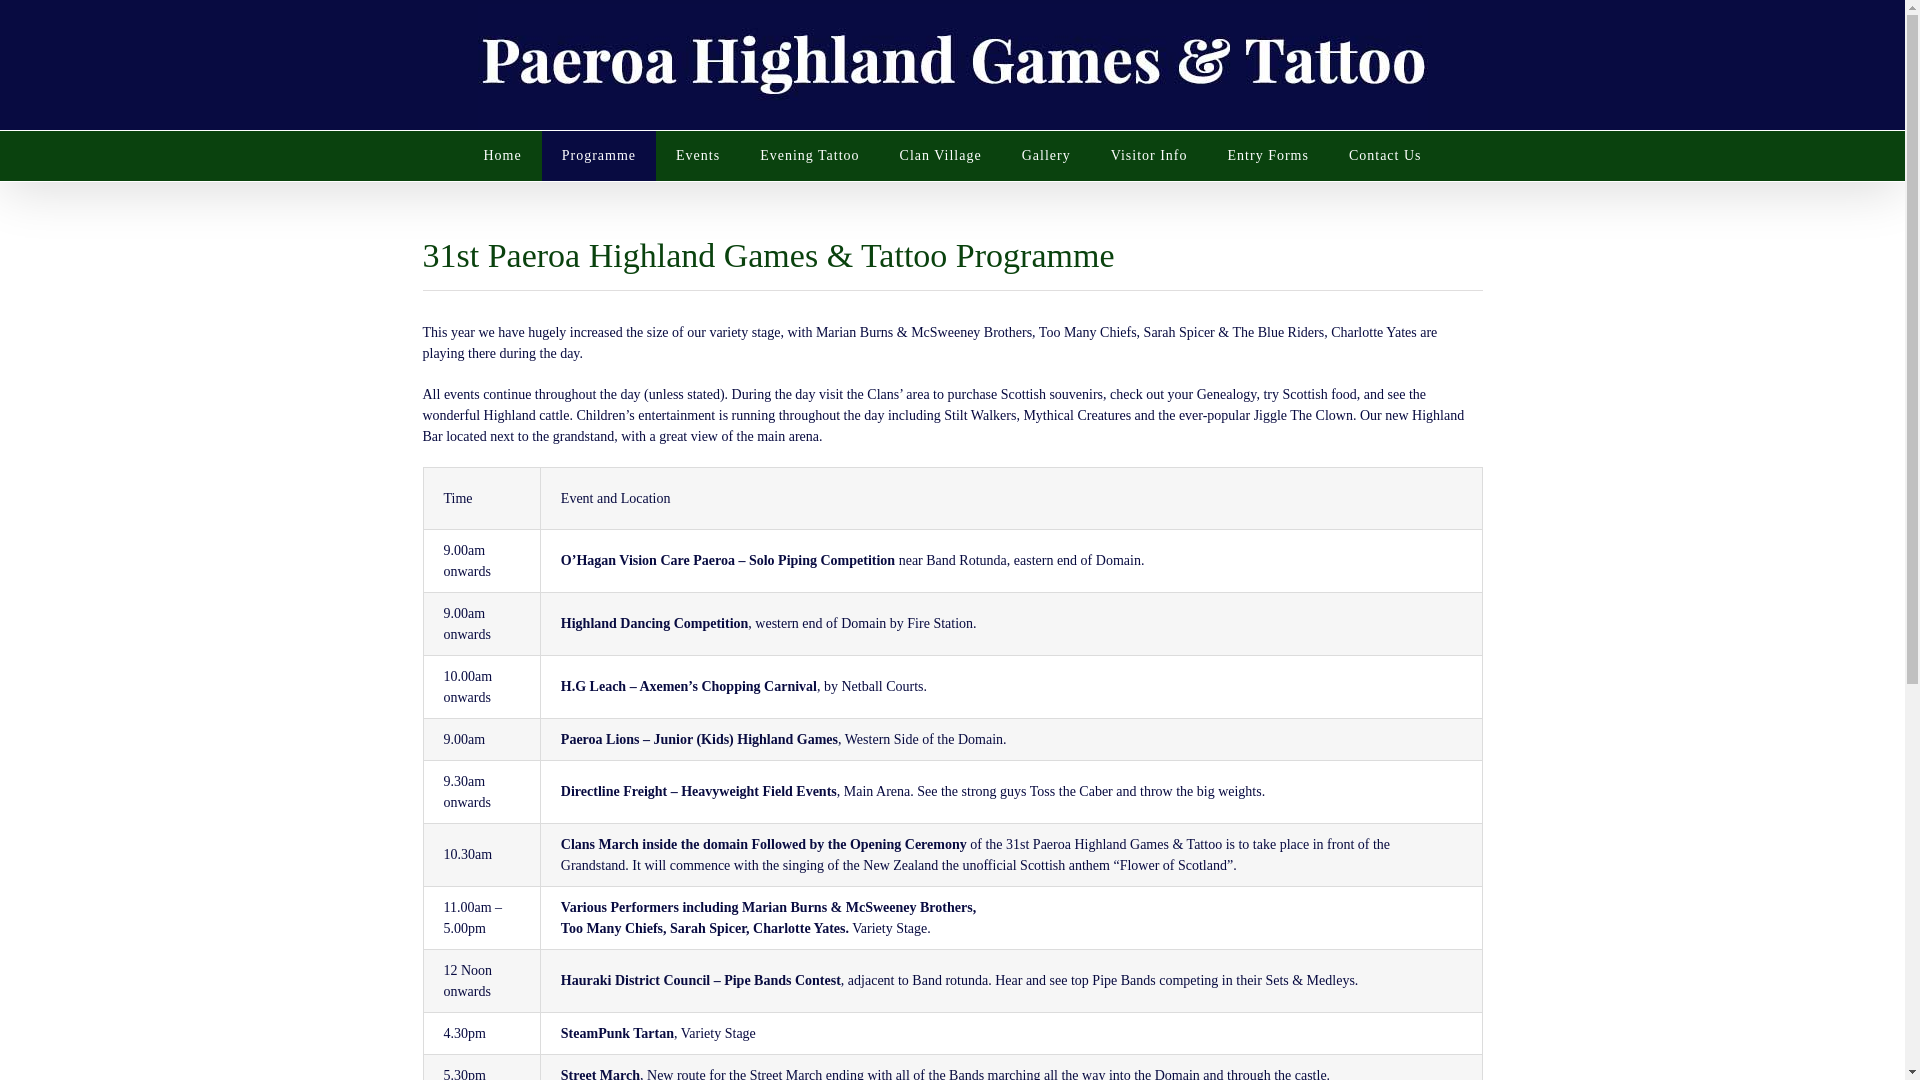 The height and width of the screenshot is (1080, 1920). Describe the element at coordinates (1384, 156) in the screenshot. I see `Contact Us` at that location.